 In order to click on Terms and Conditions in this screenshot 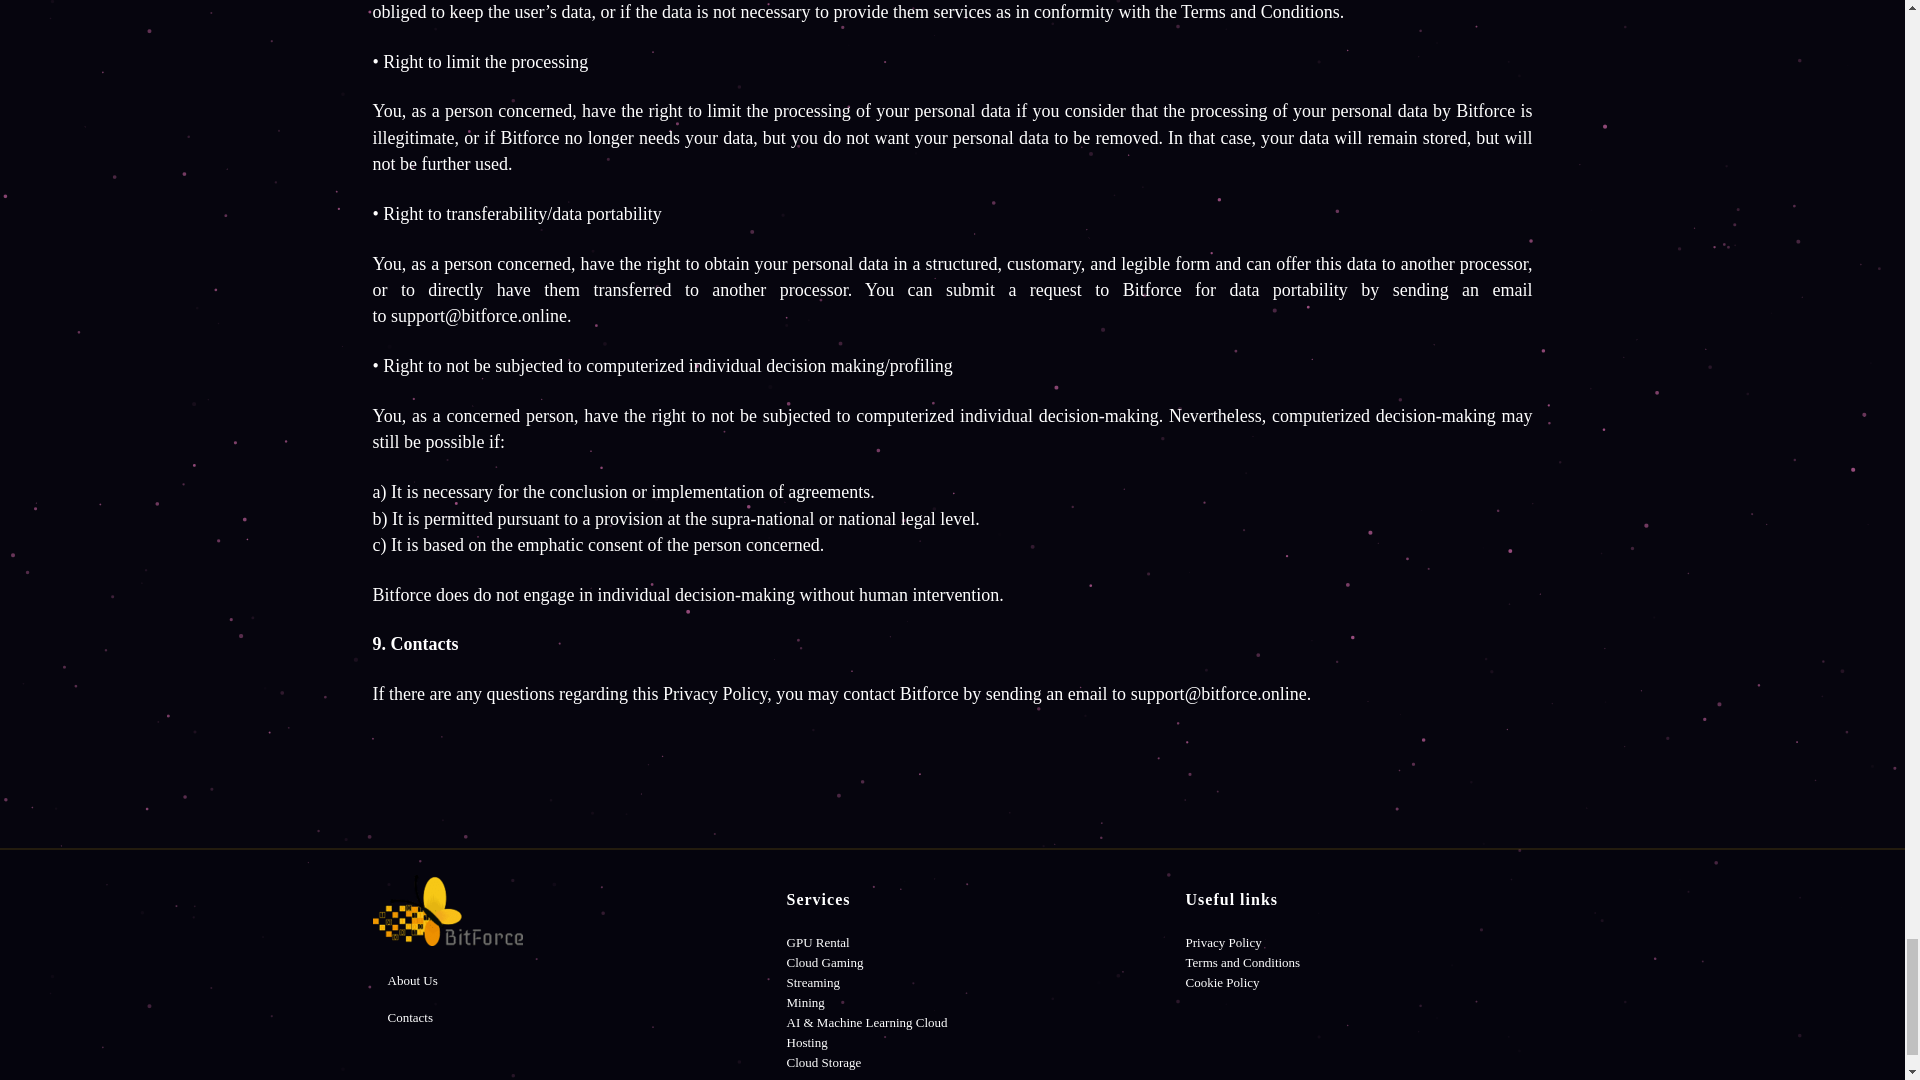, I will do `click(1244, 962)`.